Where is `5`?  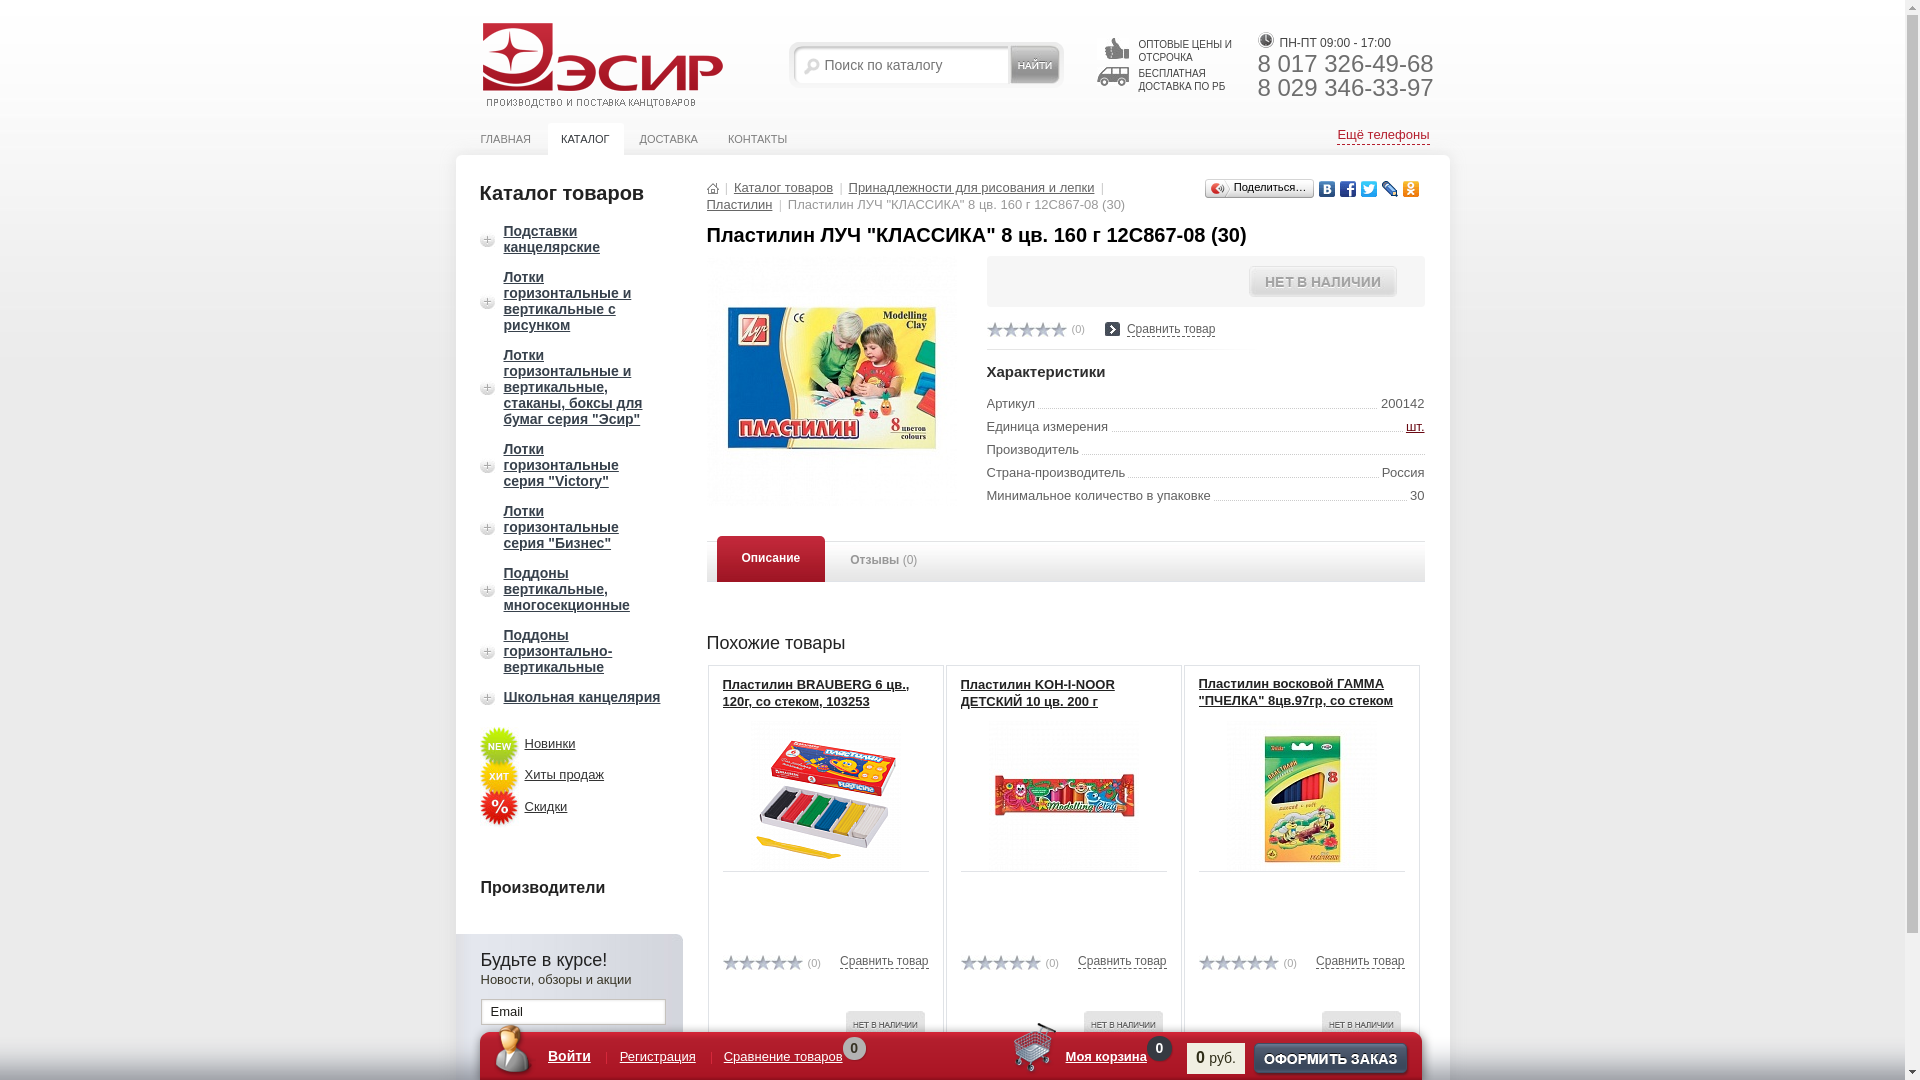
5 is located at coordinates (1270, 962).